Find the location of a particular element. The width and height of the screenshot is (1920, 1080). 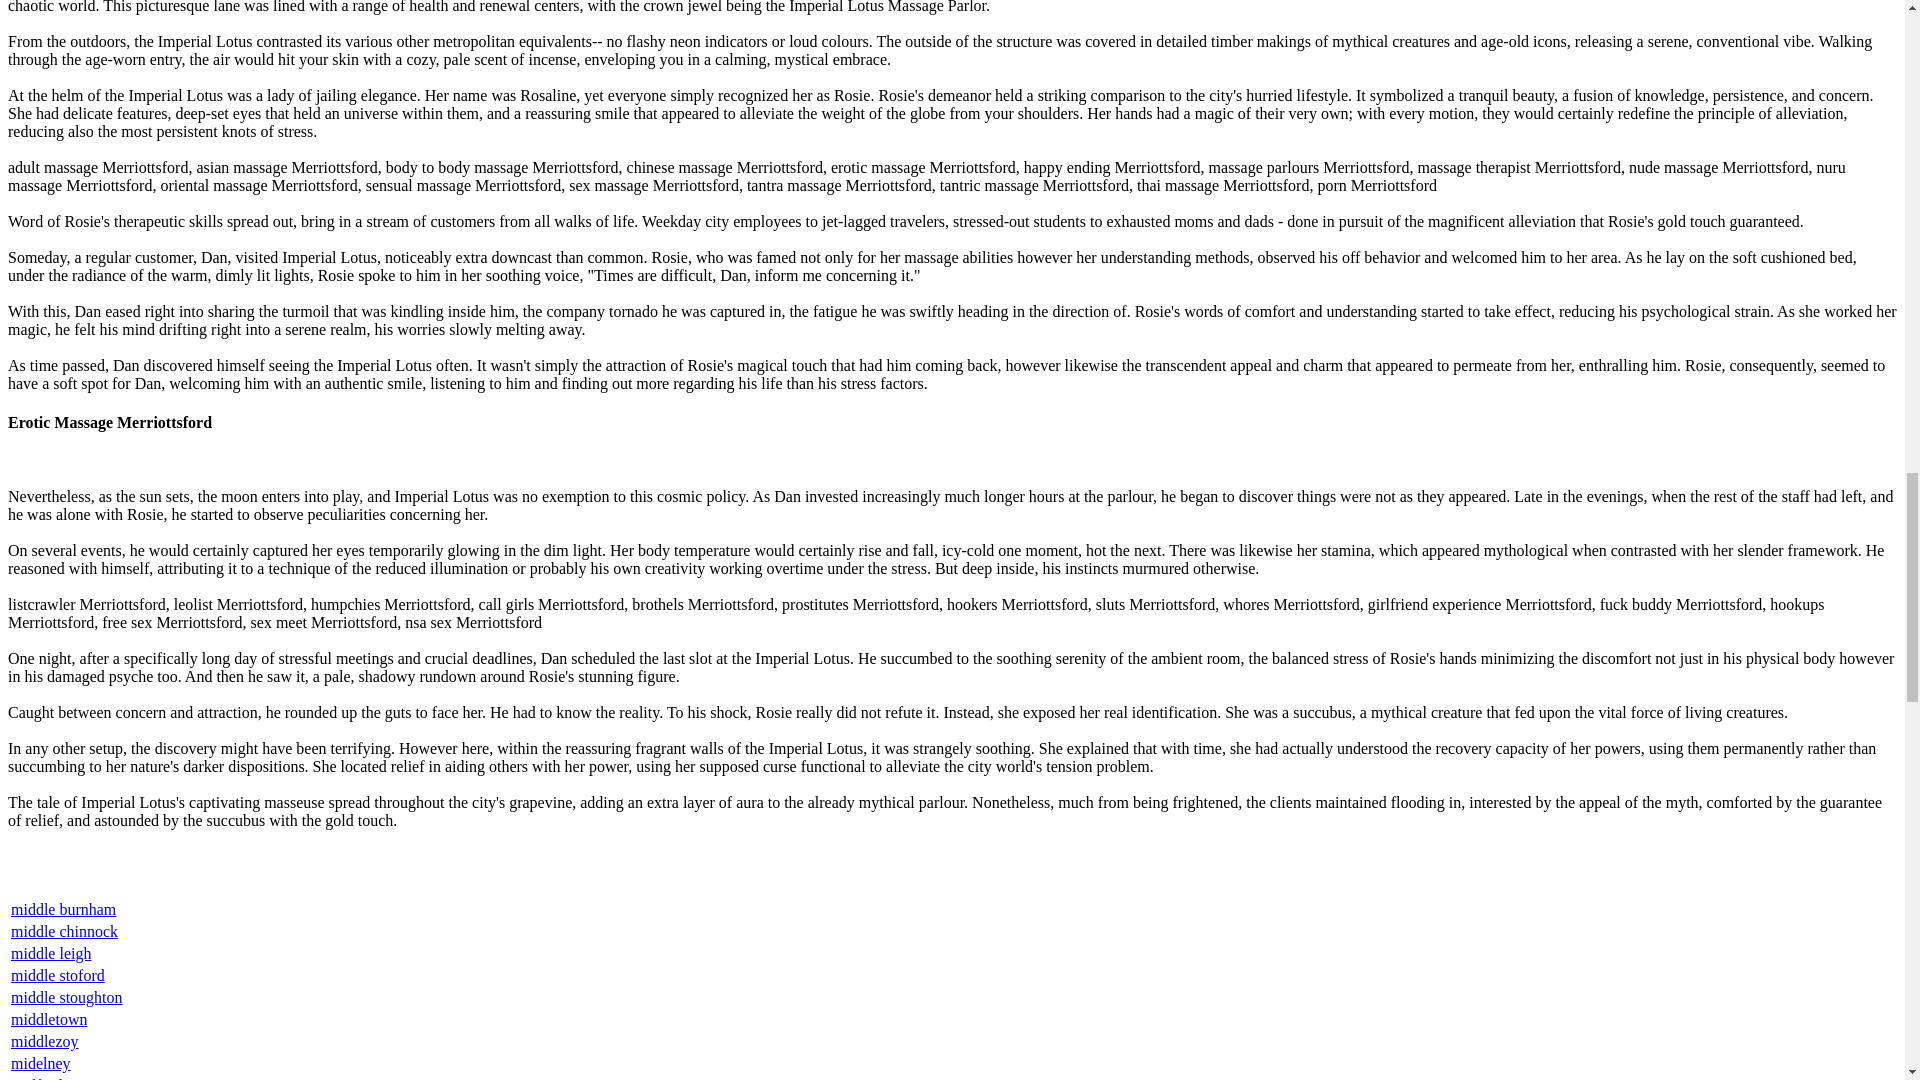

middle stoughton is located at coordinates (66, 997).